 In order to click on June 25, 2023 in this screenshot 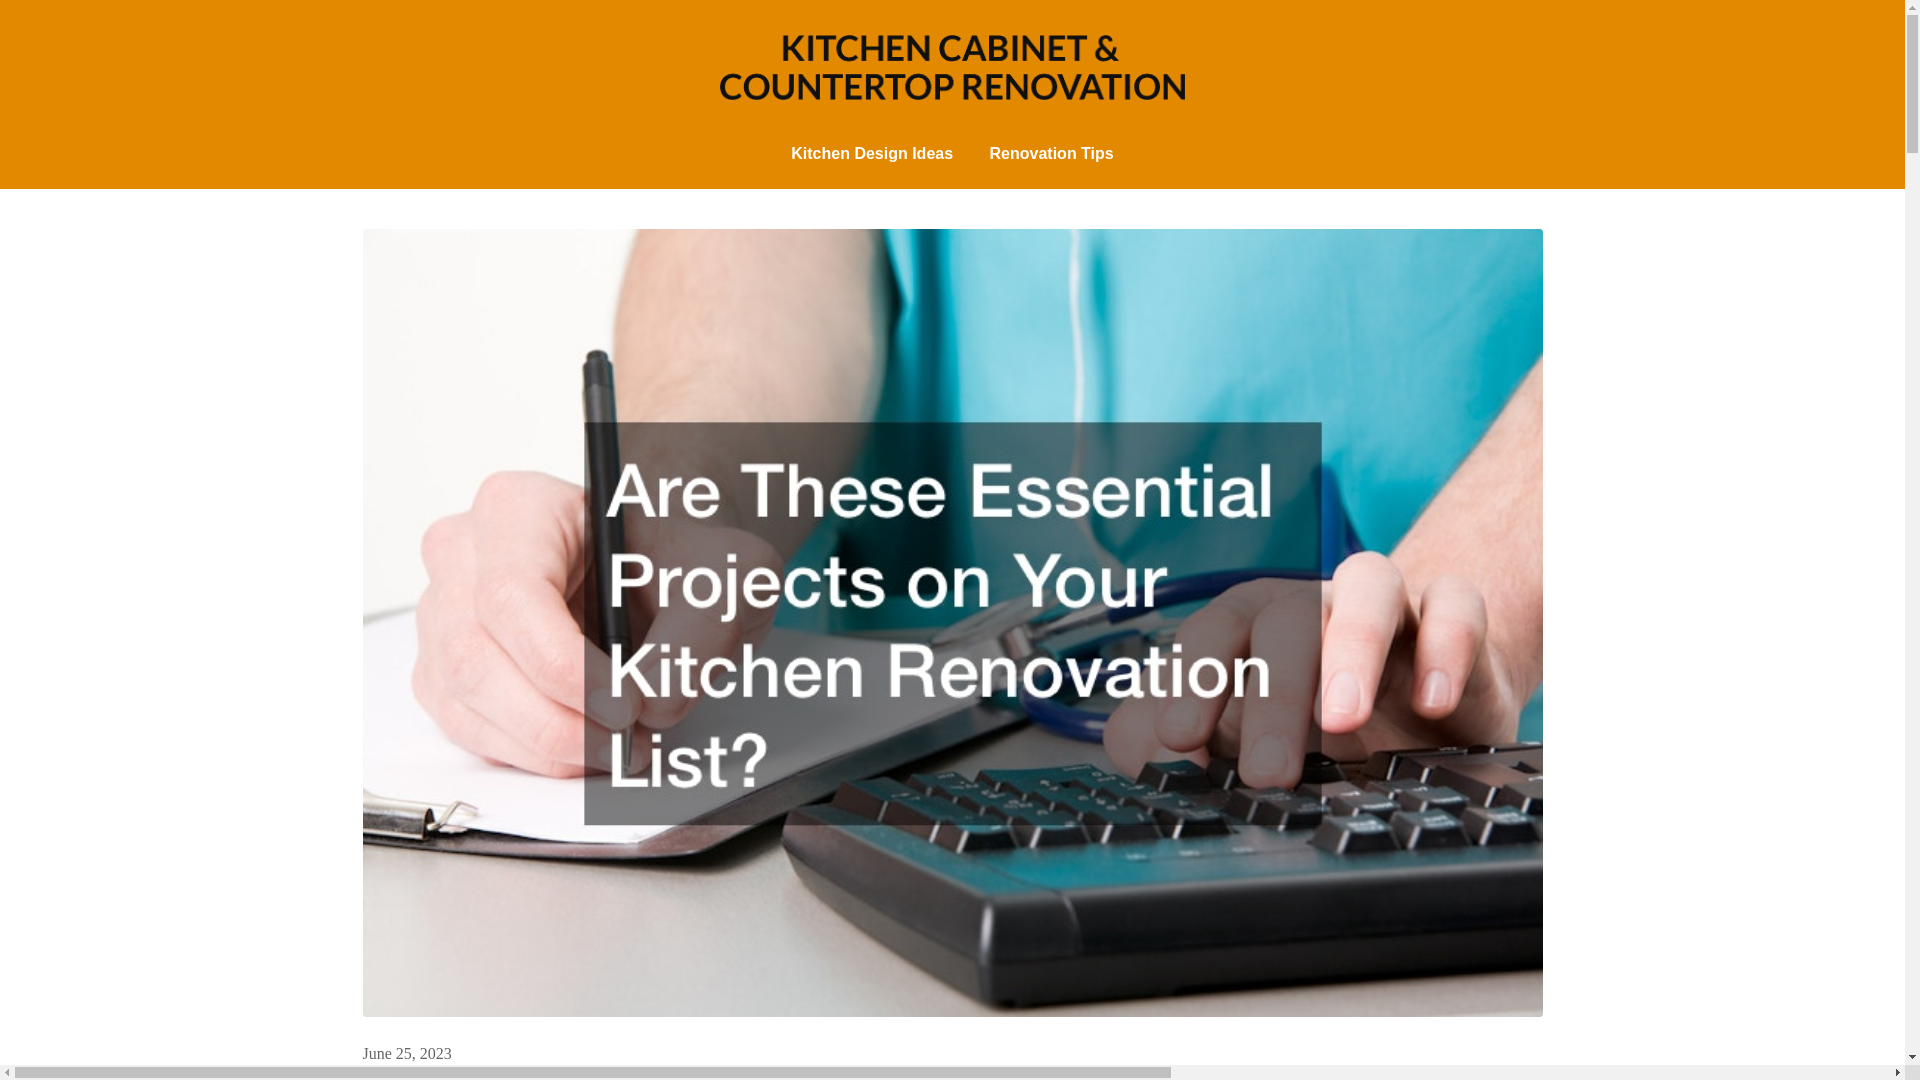, I will do `click(406, 1053)`.